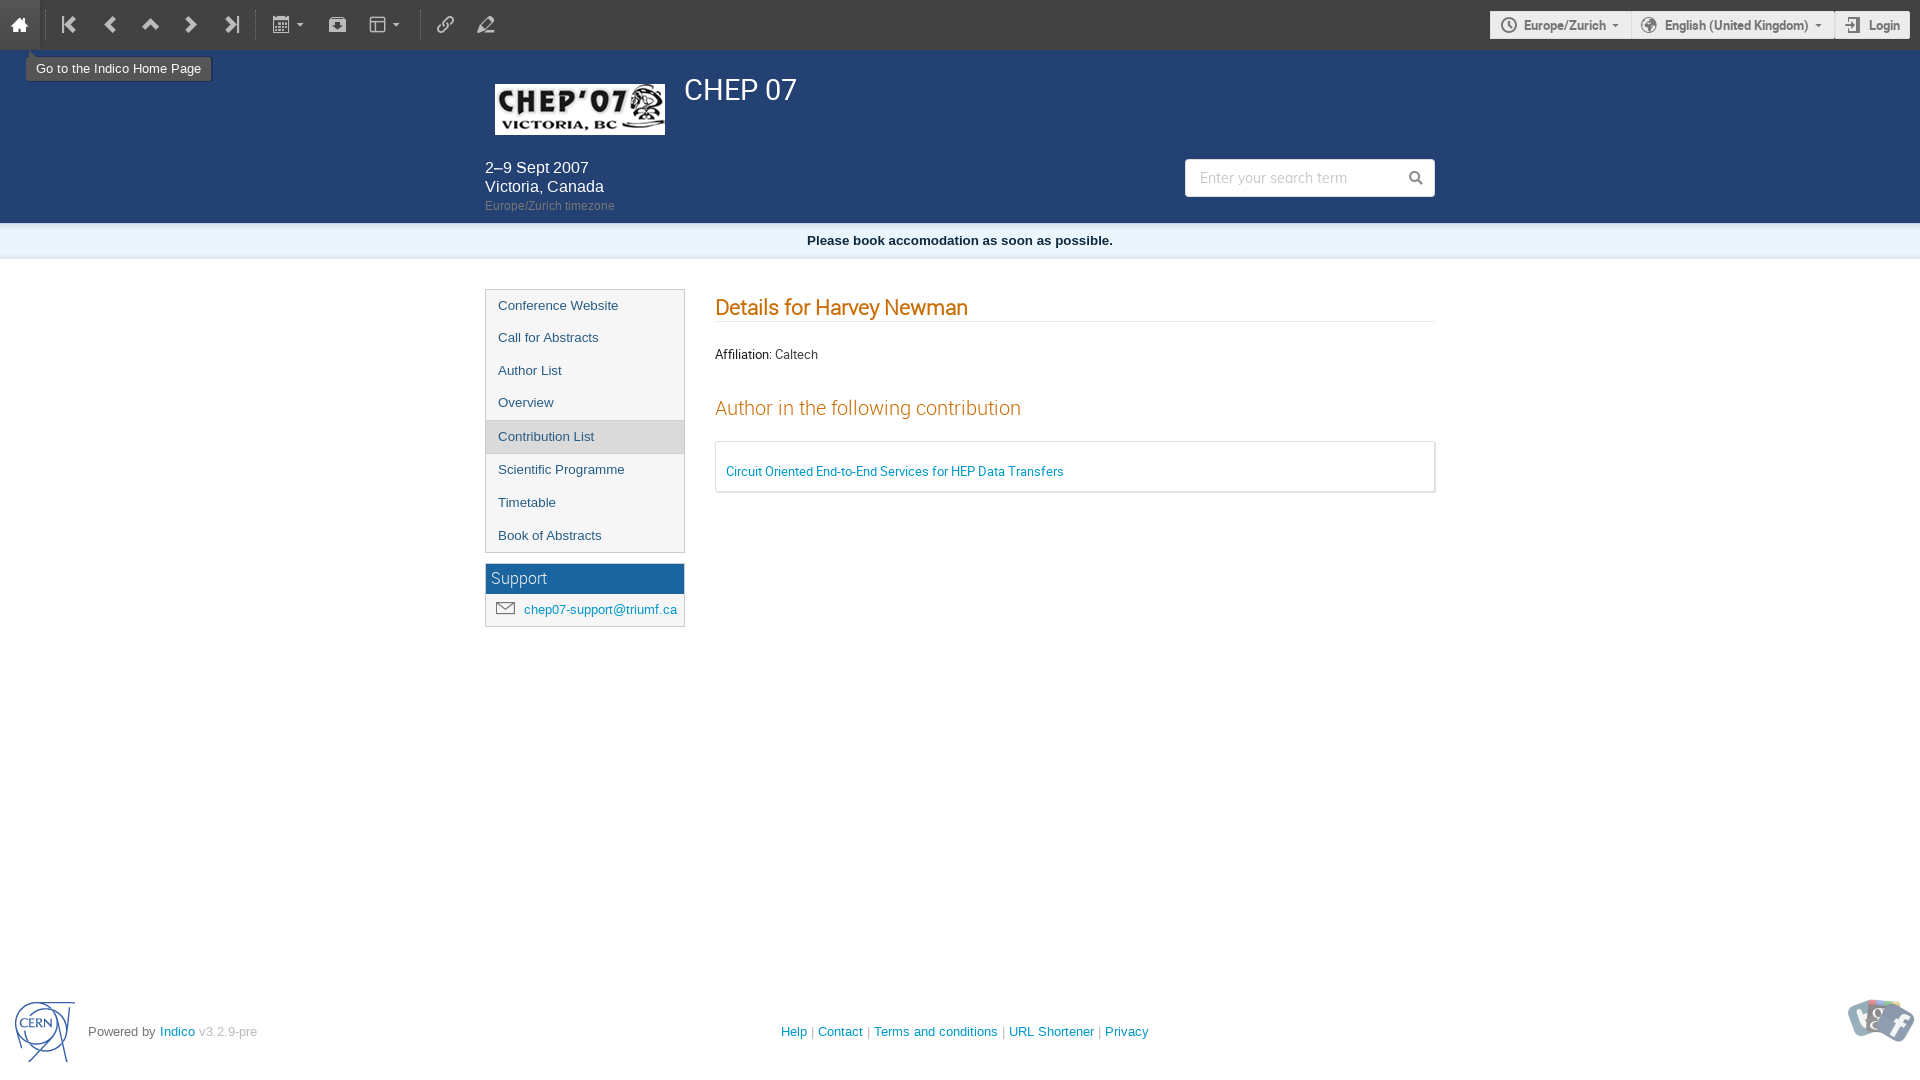  Describe the element at coordinates (151, 25) in the screenshot. I see `Up to category` at that location.